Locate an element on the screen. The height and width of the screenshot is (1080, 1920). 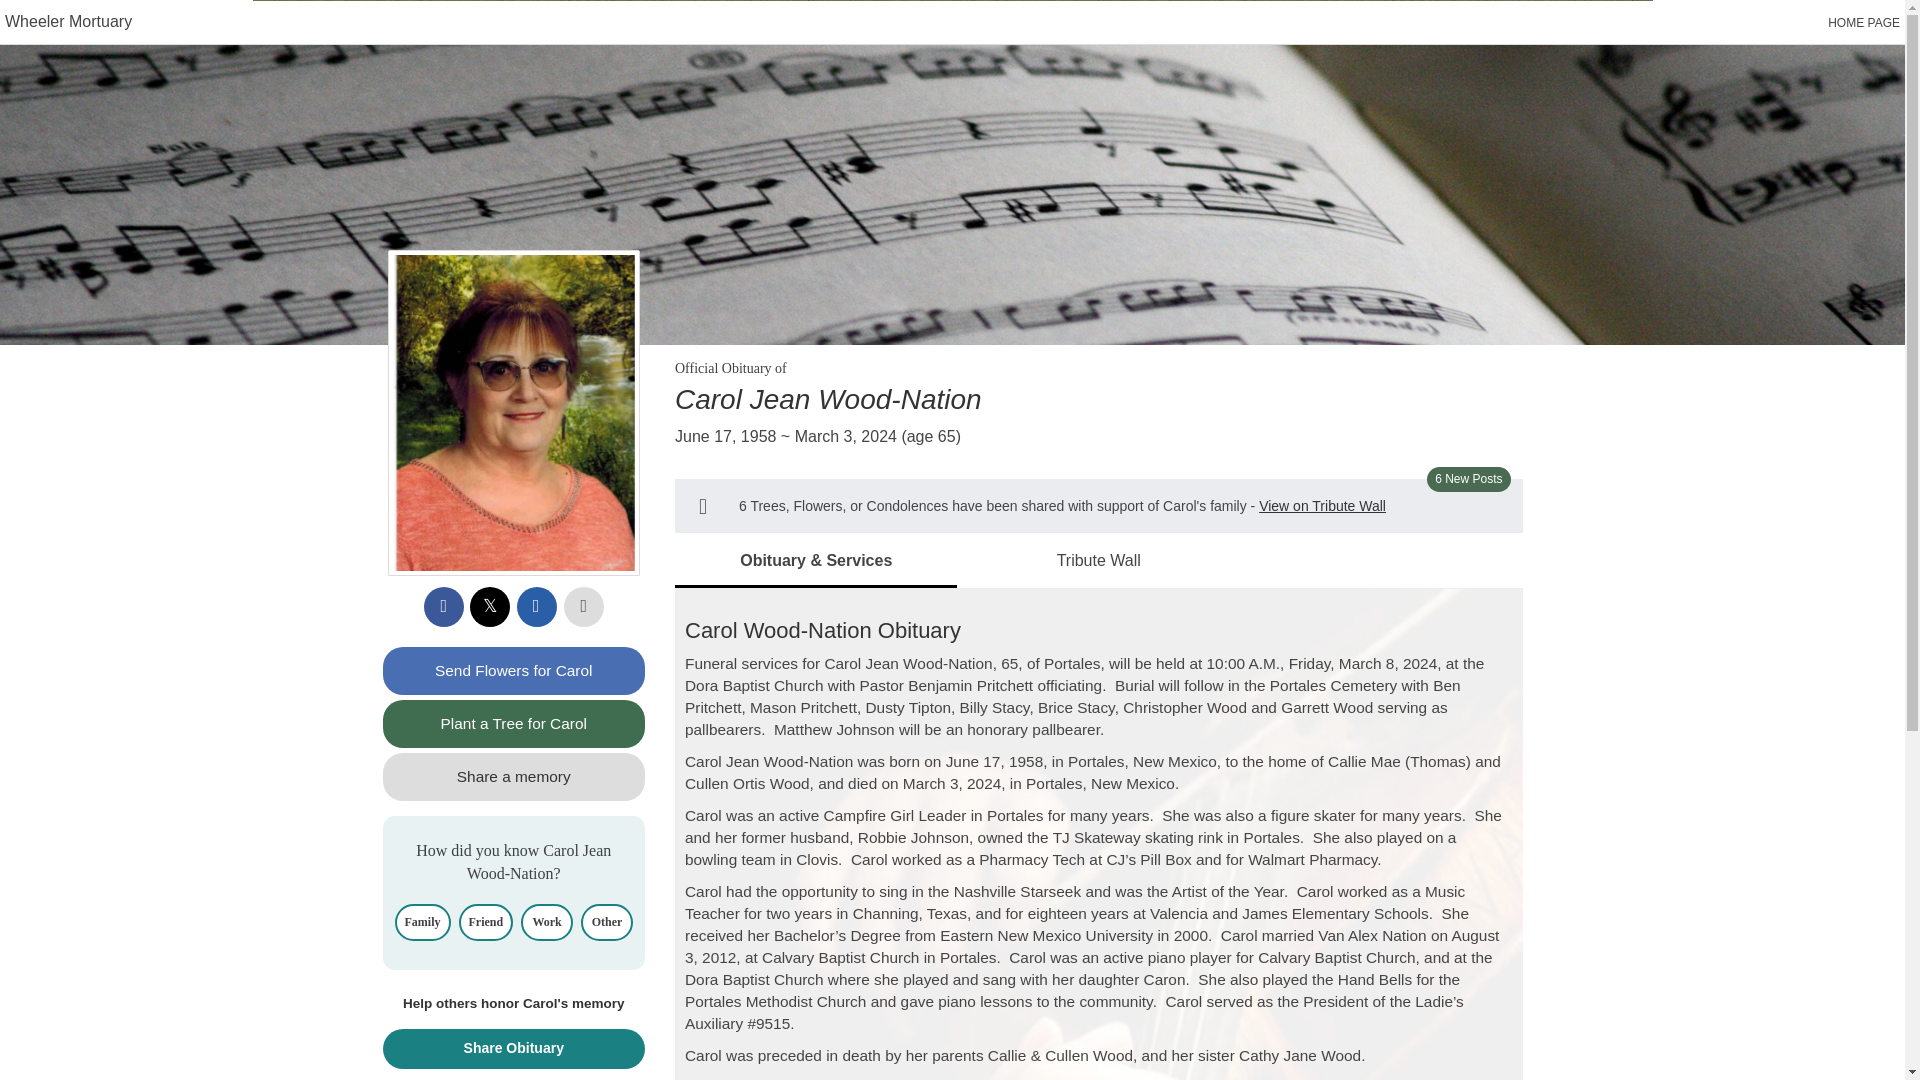
Share Obituary is located at coordinates (514, 1049).